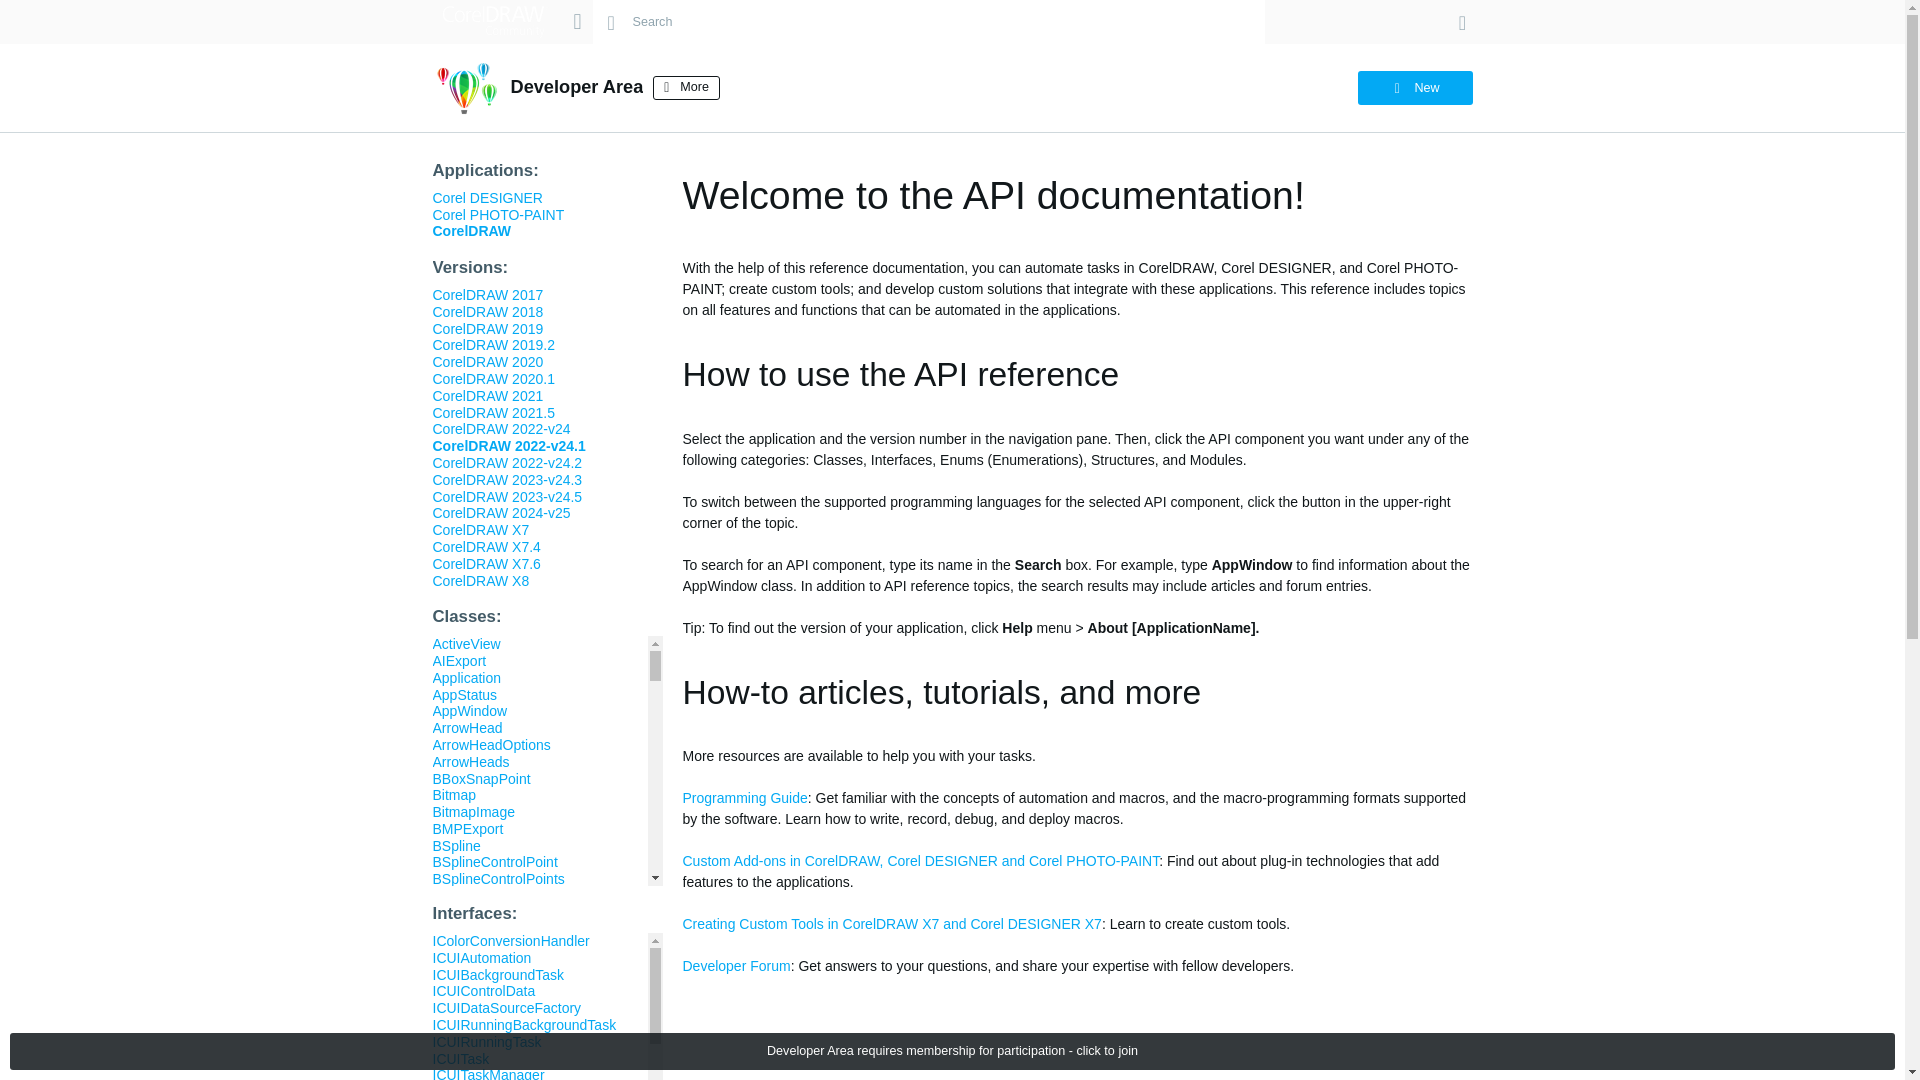 This screenshot has width=1920, height=1080. I want to click on User, so click(1462, 22).